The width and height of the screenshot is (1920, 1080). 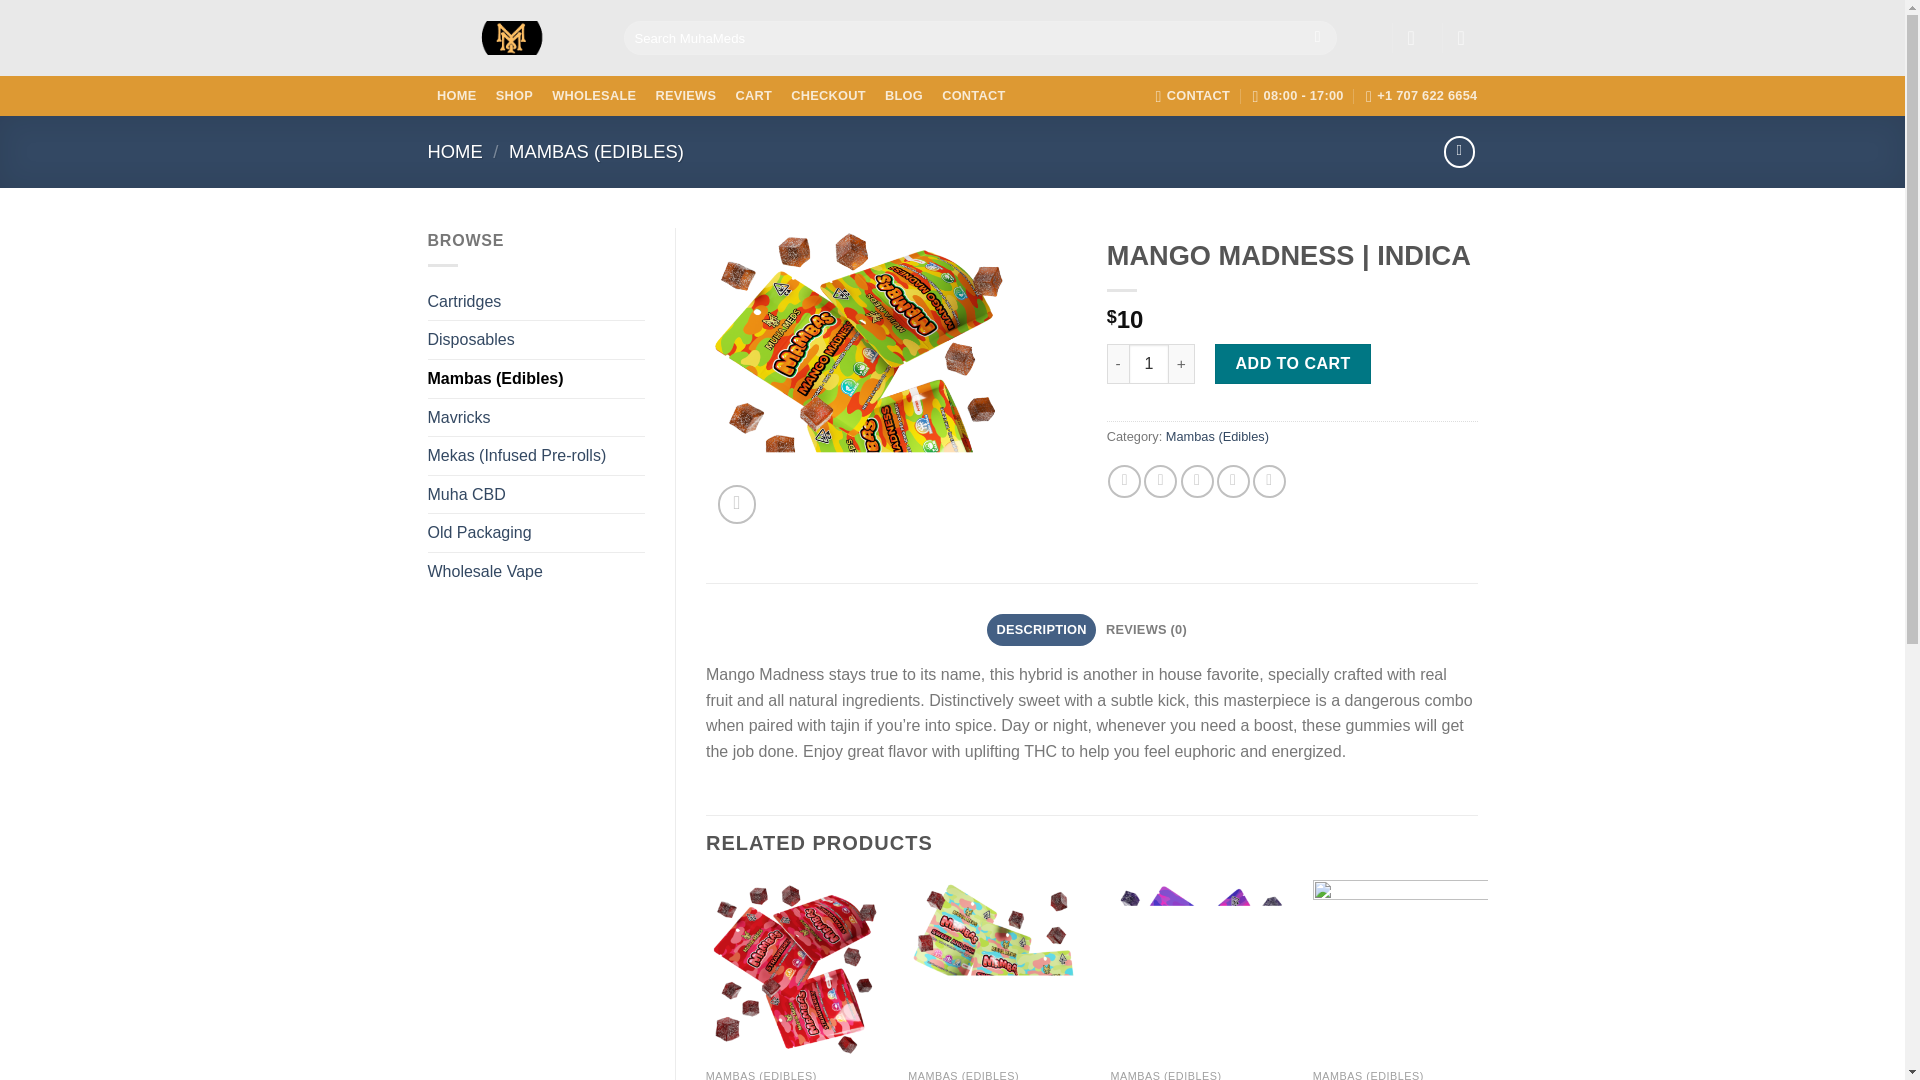 What do you see at coordinates (1233, 481) in the screenshot?
I see `Pin on Pinterest` at bounding box center [1233, 481].